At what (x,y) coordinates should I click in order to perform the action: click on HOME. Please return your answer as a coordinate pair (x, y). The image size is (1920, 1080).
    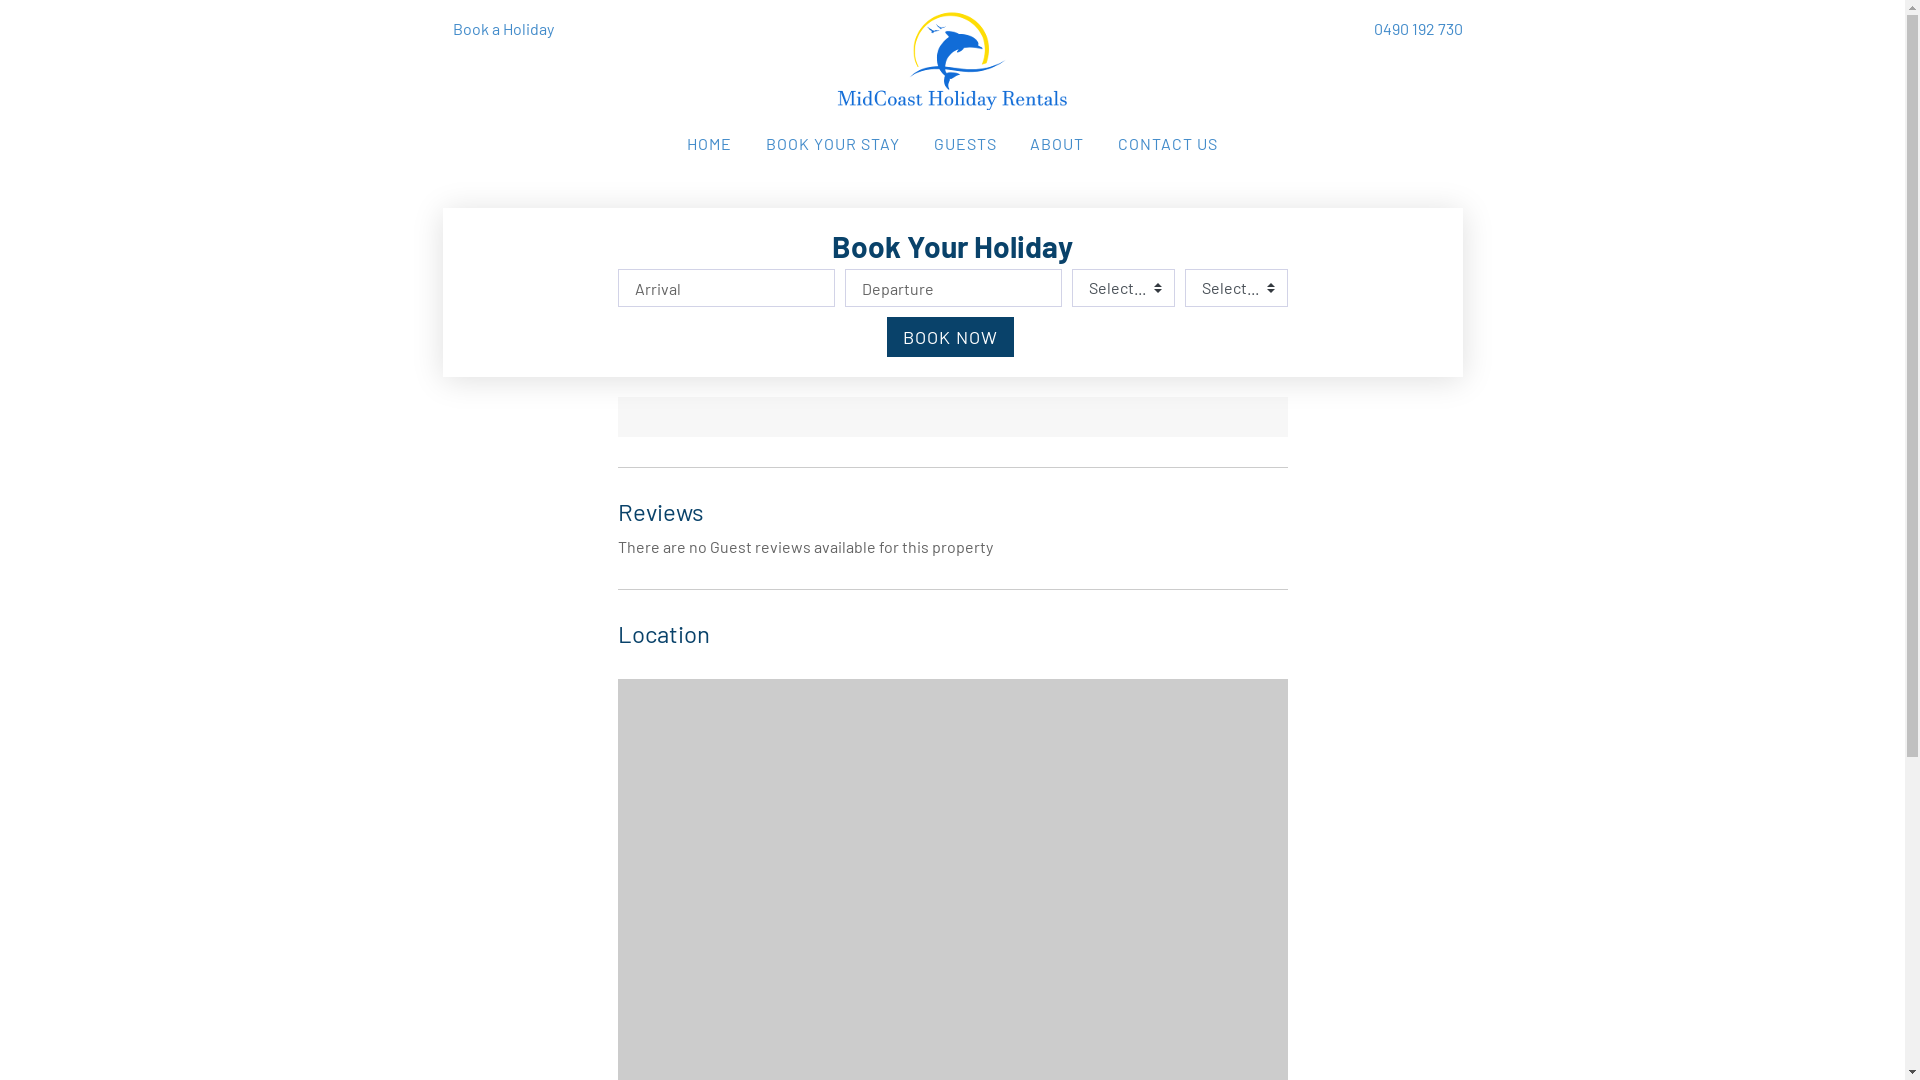
    Looking at the image, I should click on (710, 144).